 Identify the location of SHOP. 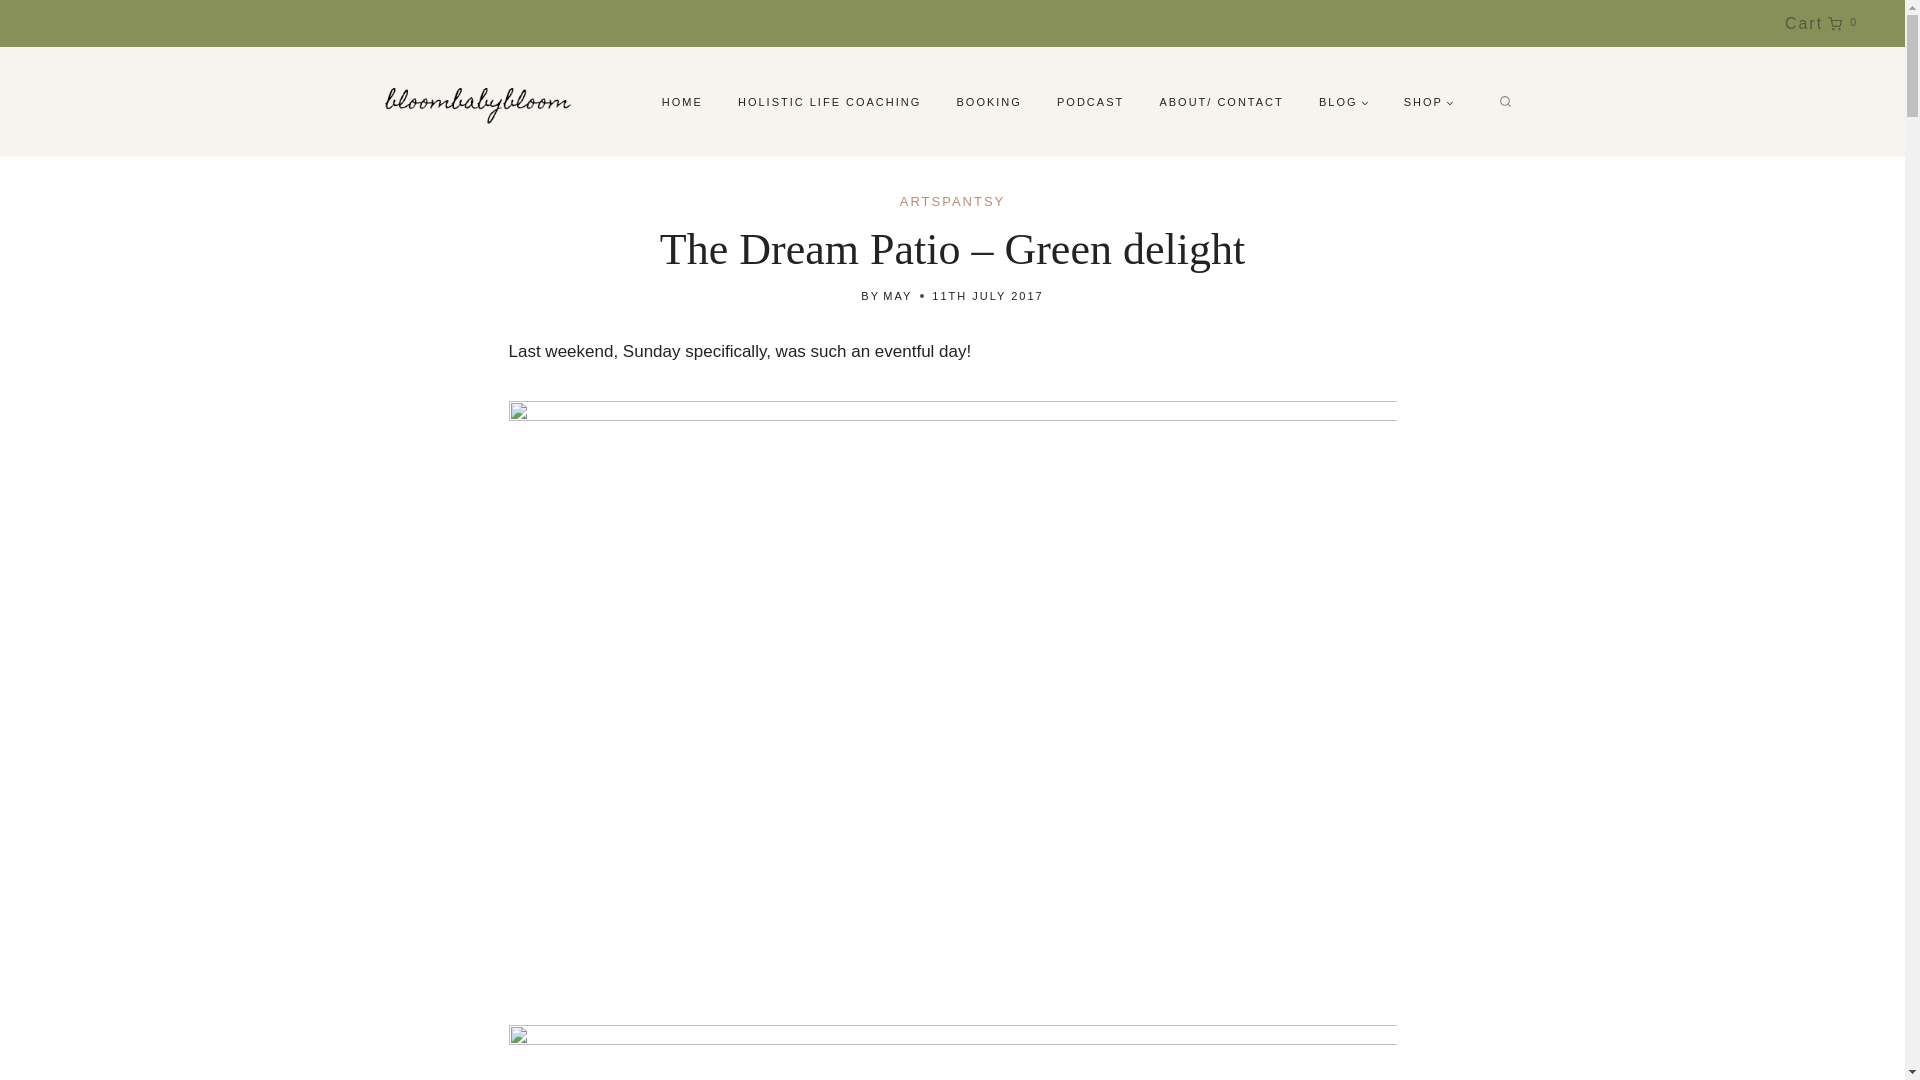
(1428, 101).